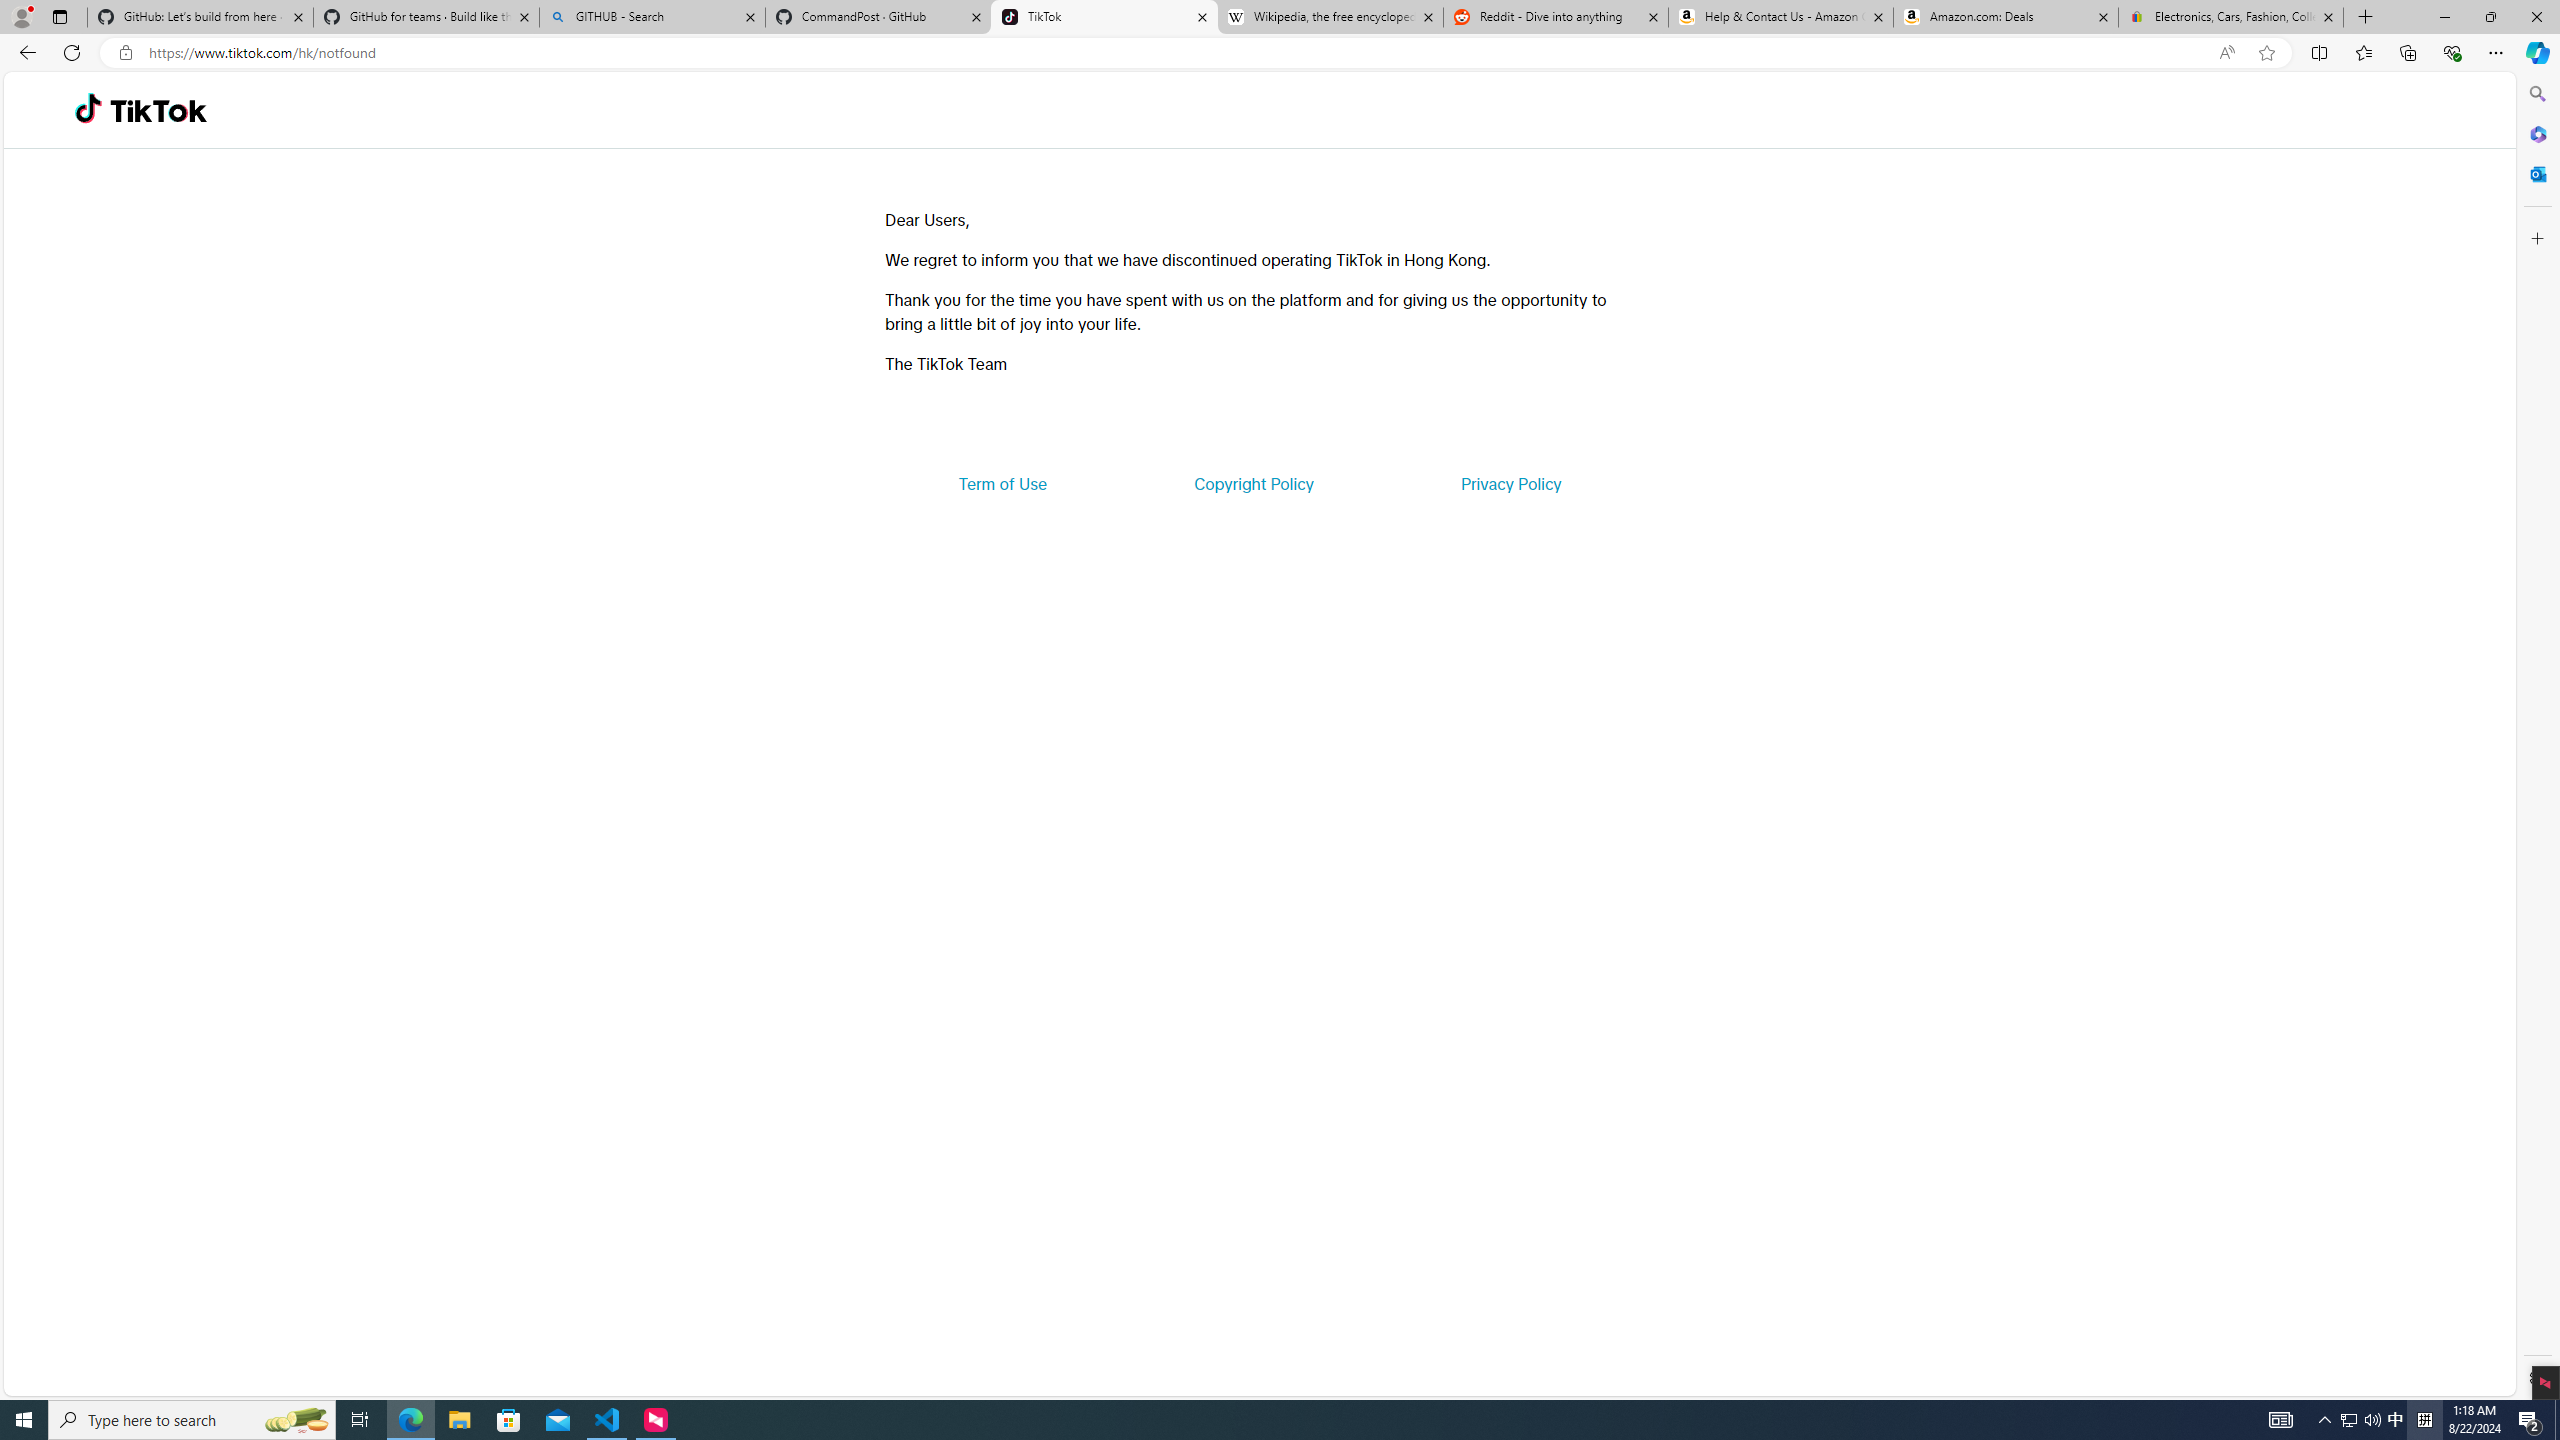 Image resolution: width=2560 pixels, height=1440 pixels. Describe the element at coordinates (1104, 17) in the screenshot. I see `TikTok` at that location.